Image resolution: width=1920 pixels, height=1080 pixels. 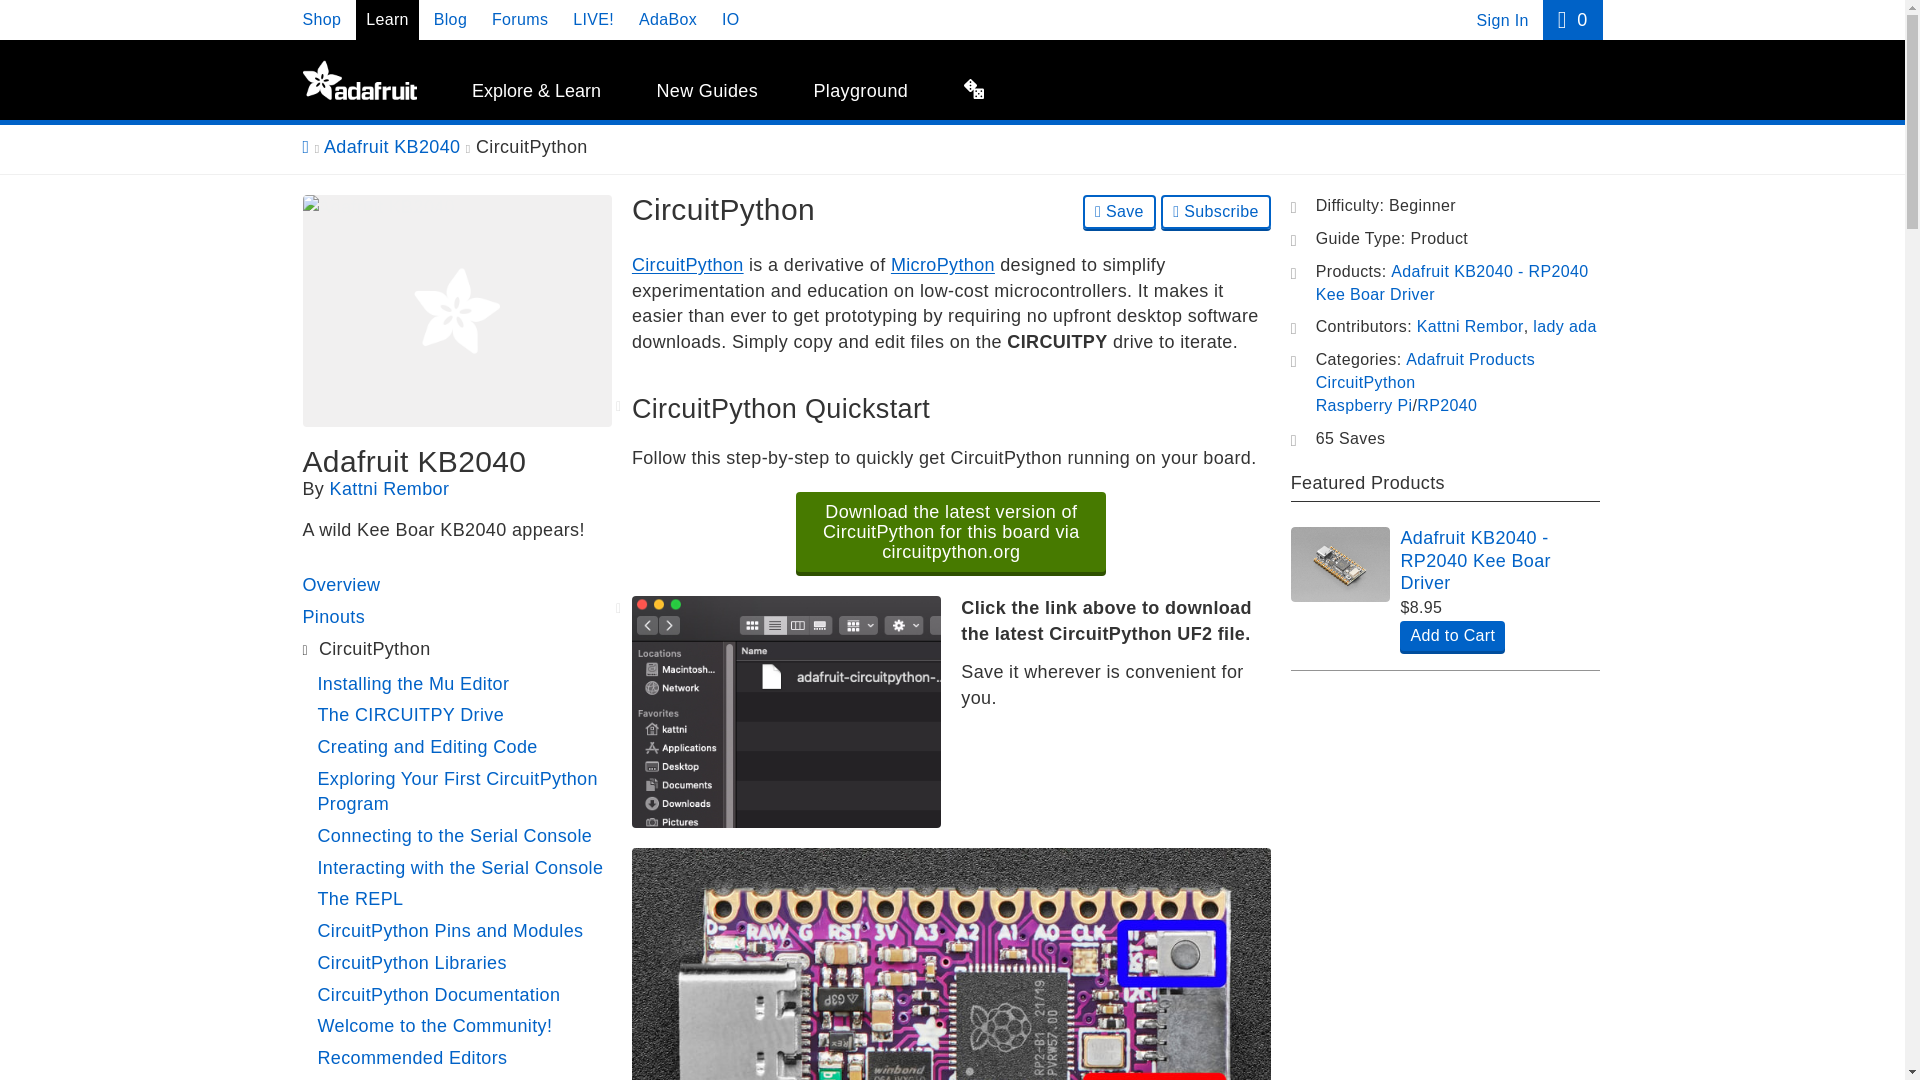 What do you see at coordinates (1572, 20) in the screenshot?
I see `0` at bounding box center [1572, 20].